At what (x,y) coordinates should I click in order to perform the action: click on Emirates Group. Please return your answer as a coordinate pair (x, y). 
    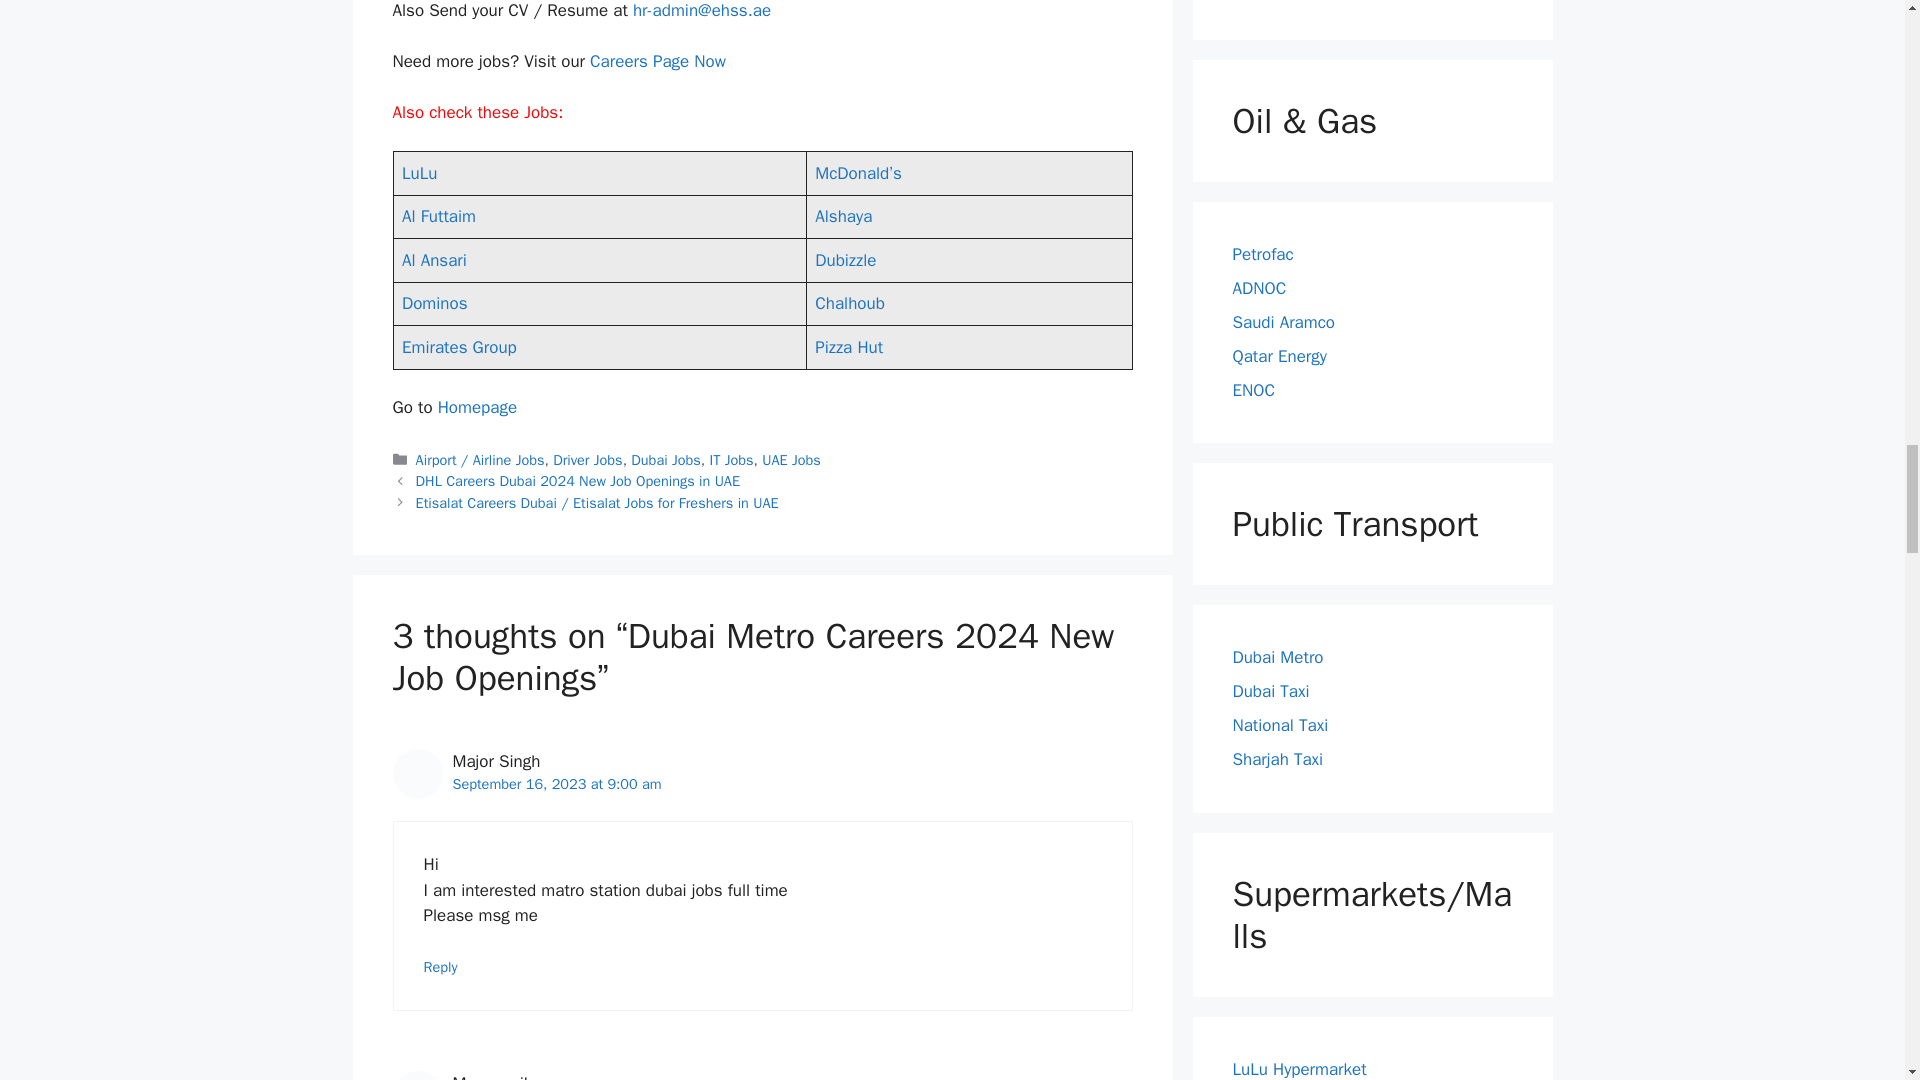
    Looking at the image, I should click on (458, 346).